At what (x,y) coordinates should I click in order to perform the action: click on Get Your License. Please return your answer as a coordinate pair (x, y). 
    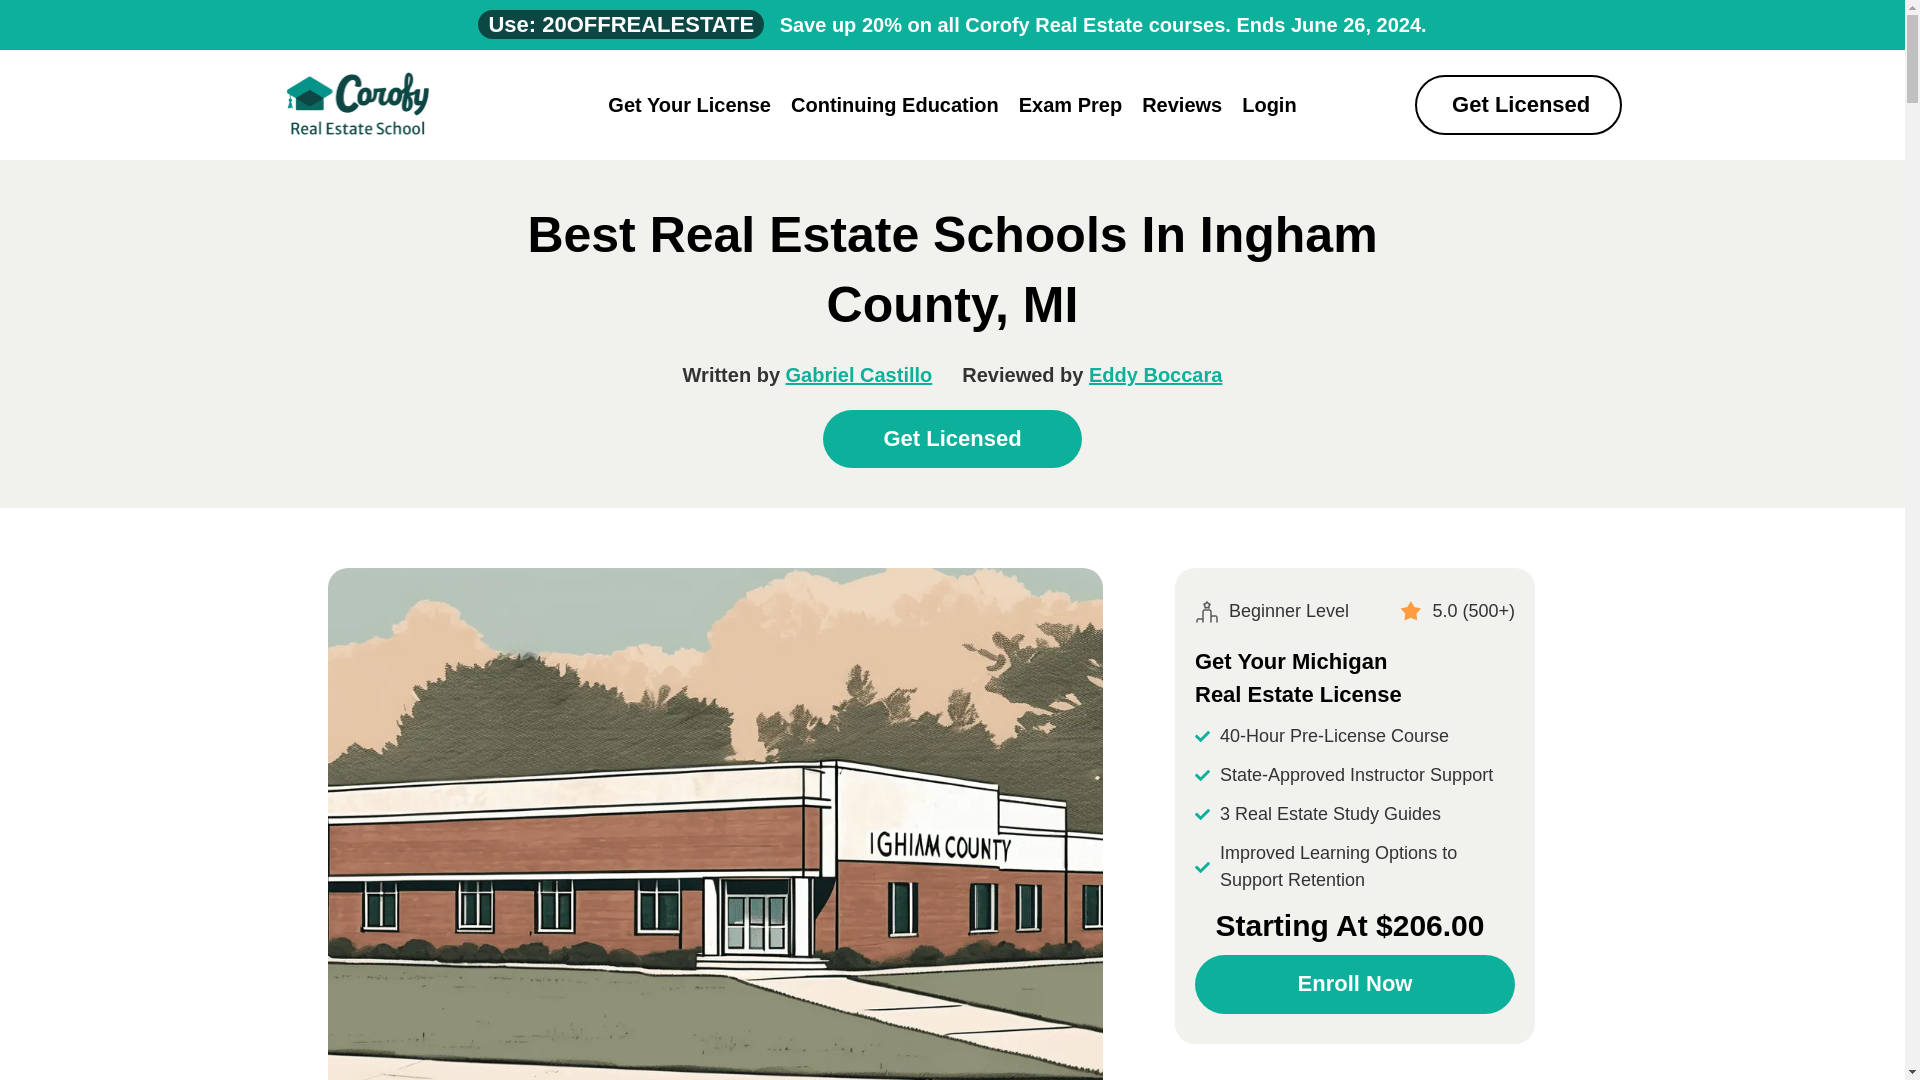
    Looking at the image, I should click on (689, 104).